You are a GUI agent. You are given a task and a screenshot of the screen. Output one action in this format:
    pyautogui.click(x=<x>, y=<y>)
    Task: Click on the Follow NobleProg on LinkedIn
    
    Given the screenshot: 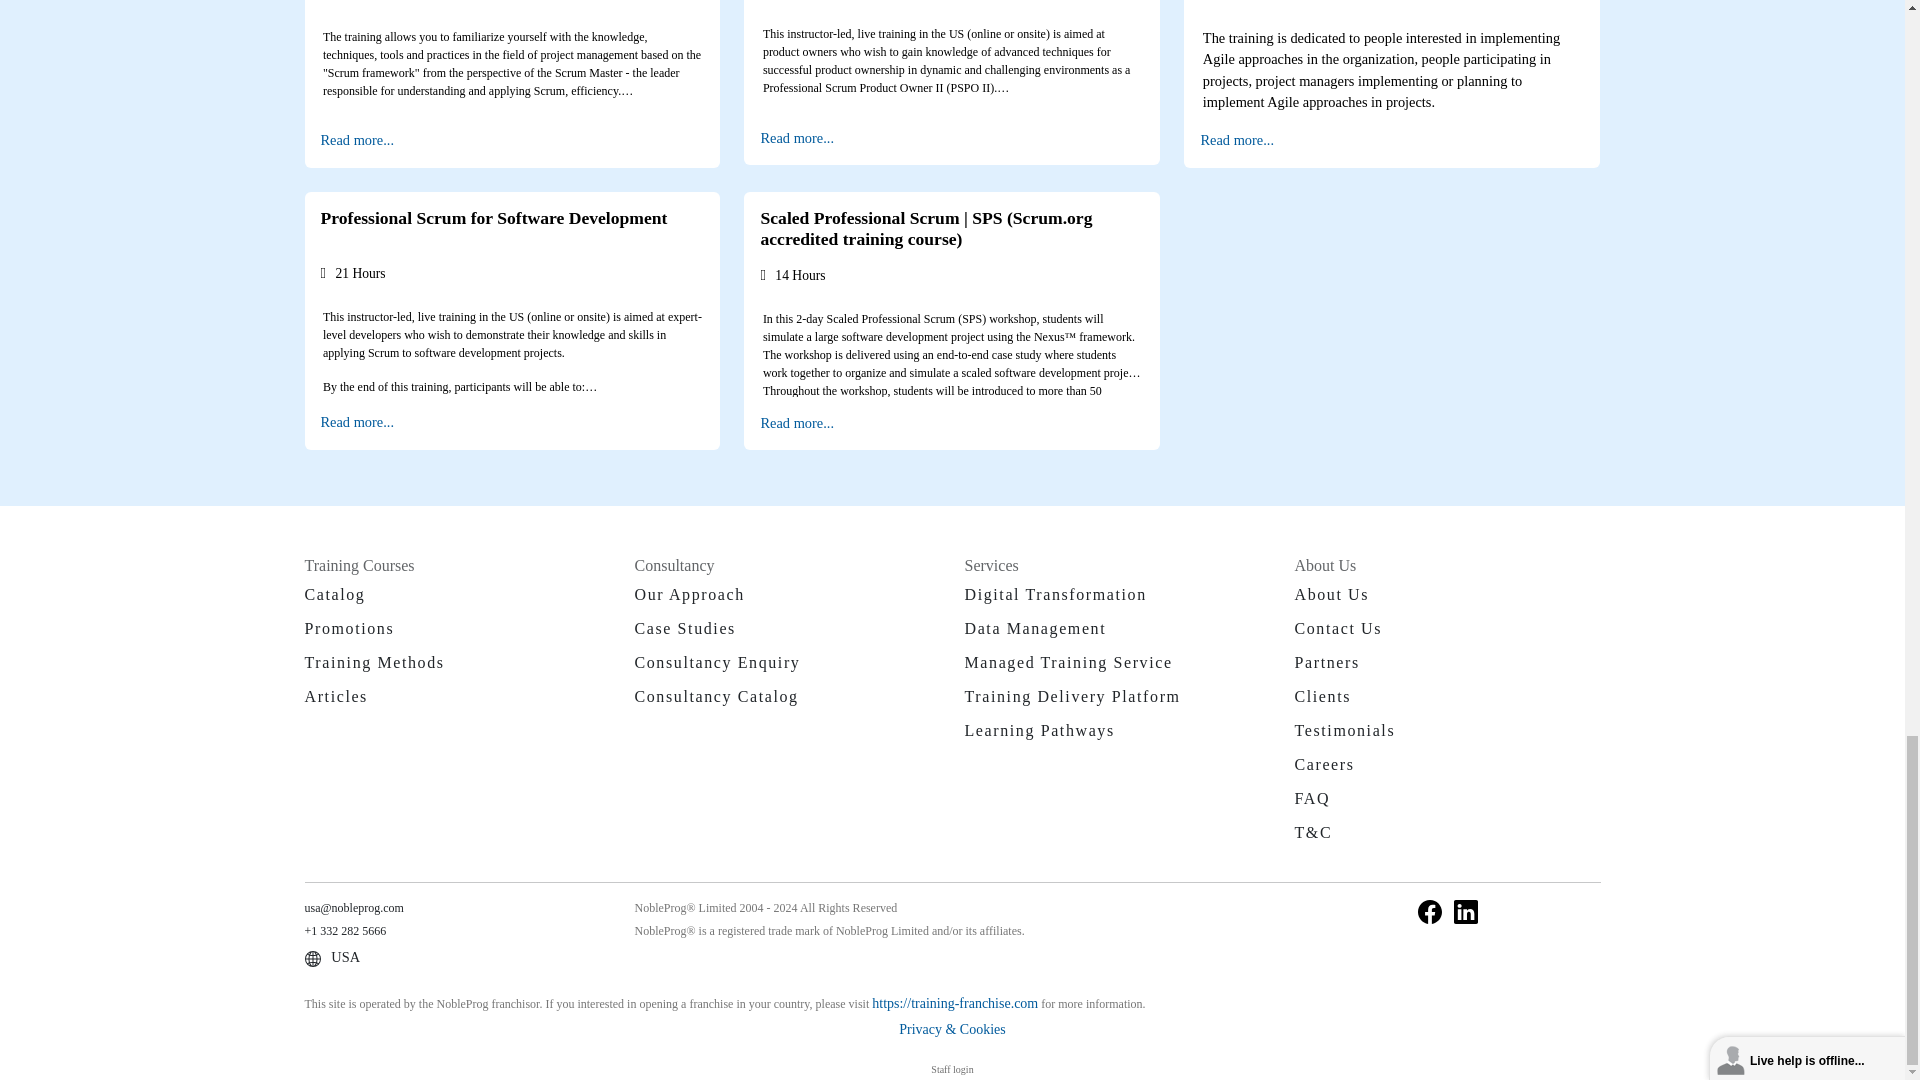 What is the action you would take?
    pyautogui.click(x=1466, y=910)
    